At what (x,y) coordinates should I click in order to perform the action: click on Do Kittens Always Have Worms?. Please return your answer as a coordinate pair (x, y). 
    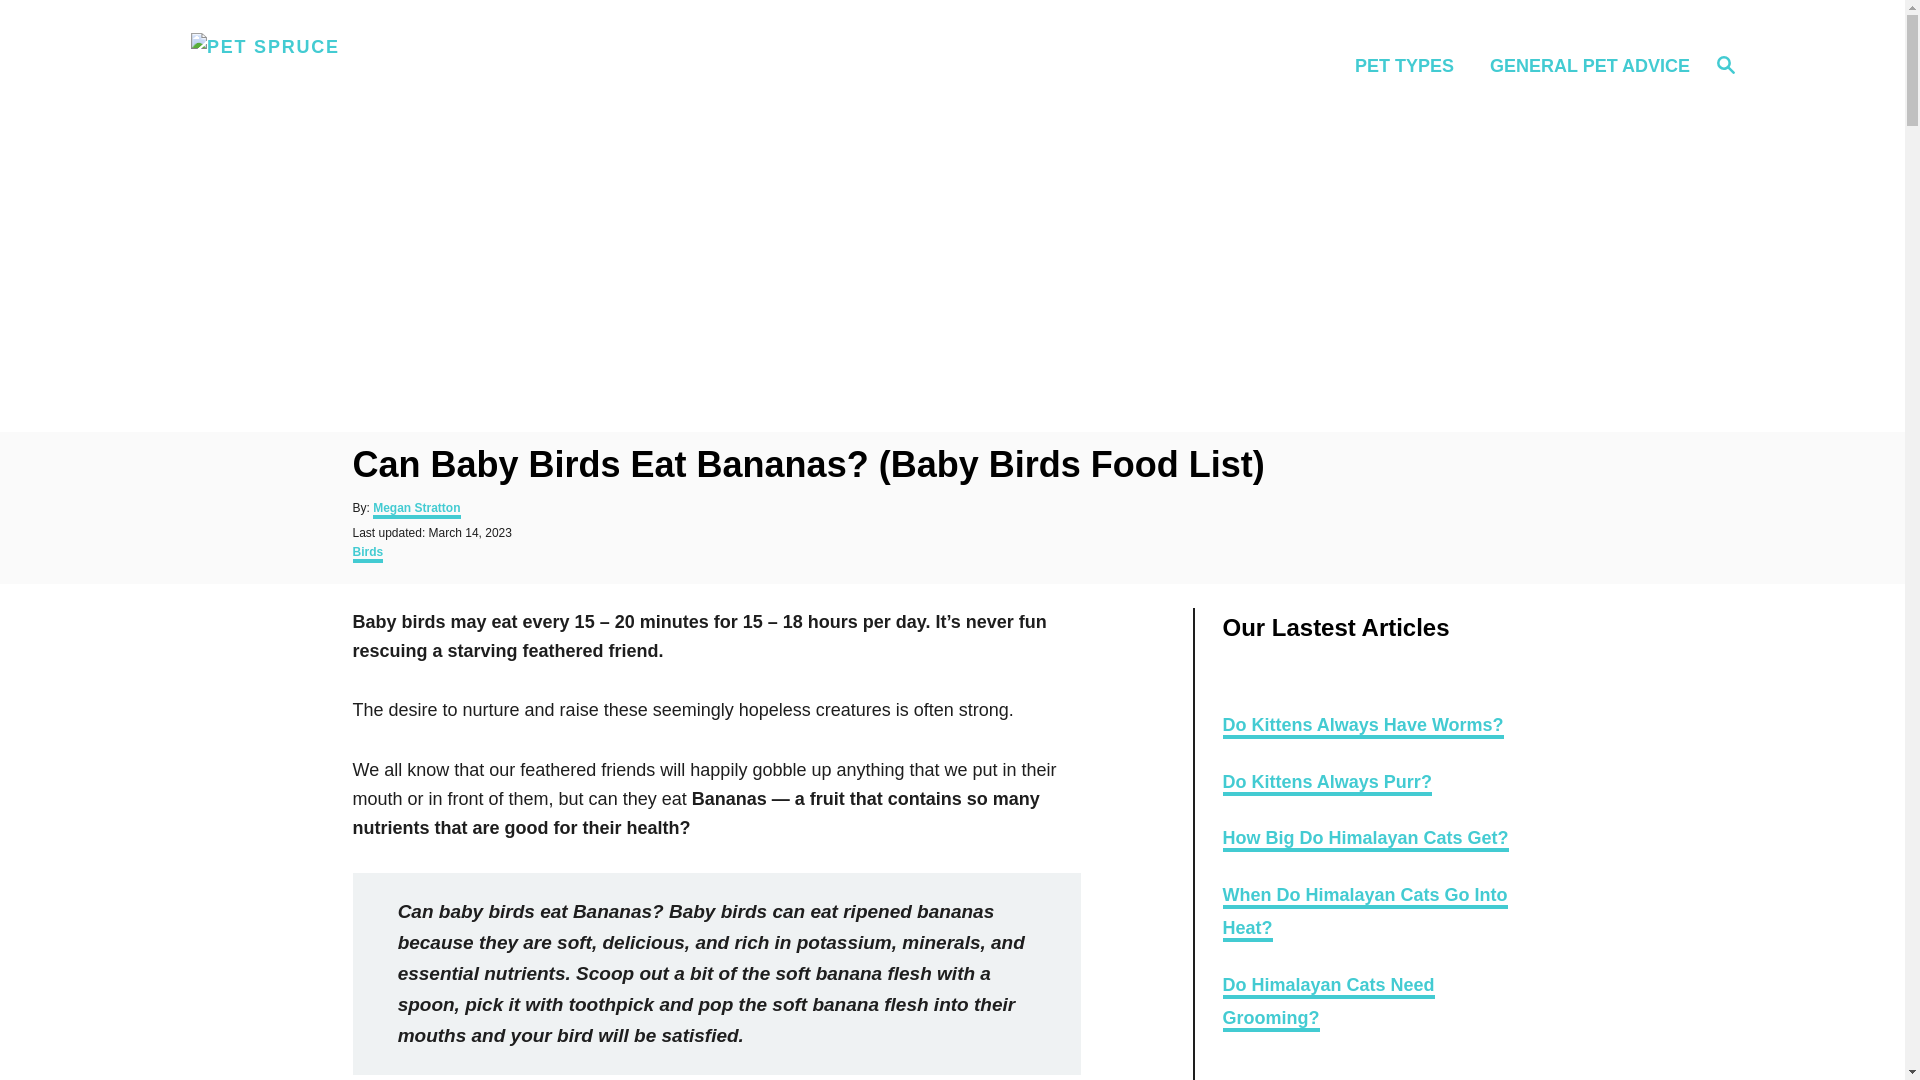
    Looking at the image, I should click on (1362, 726).